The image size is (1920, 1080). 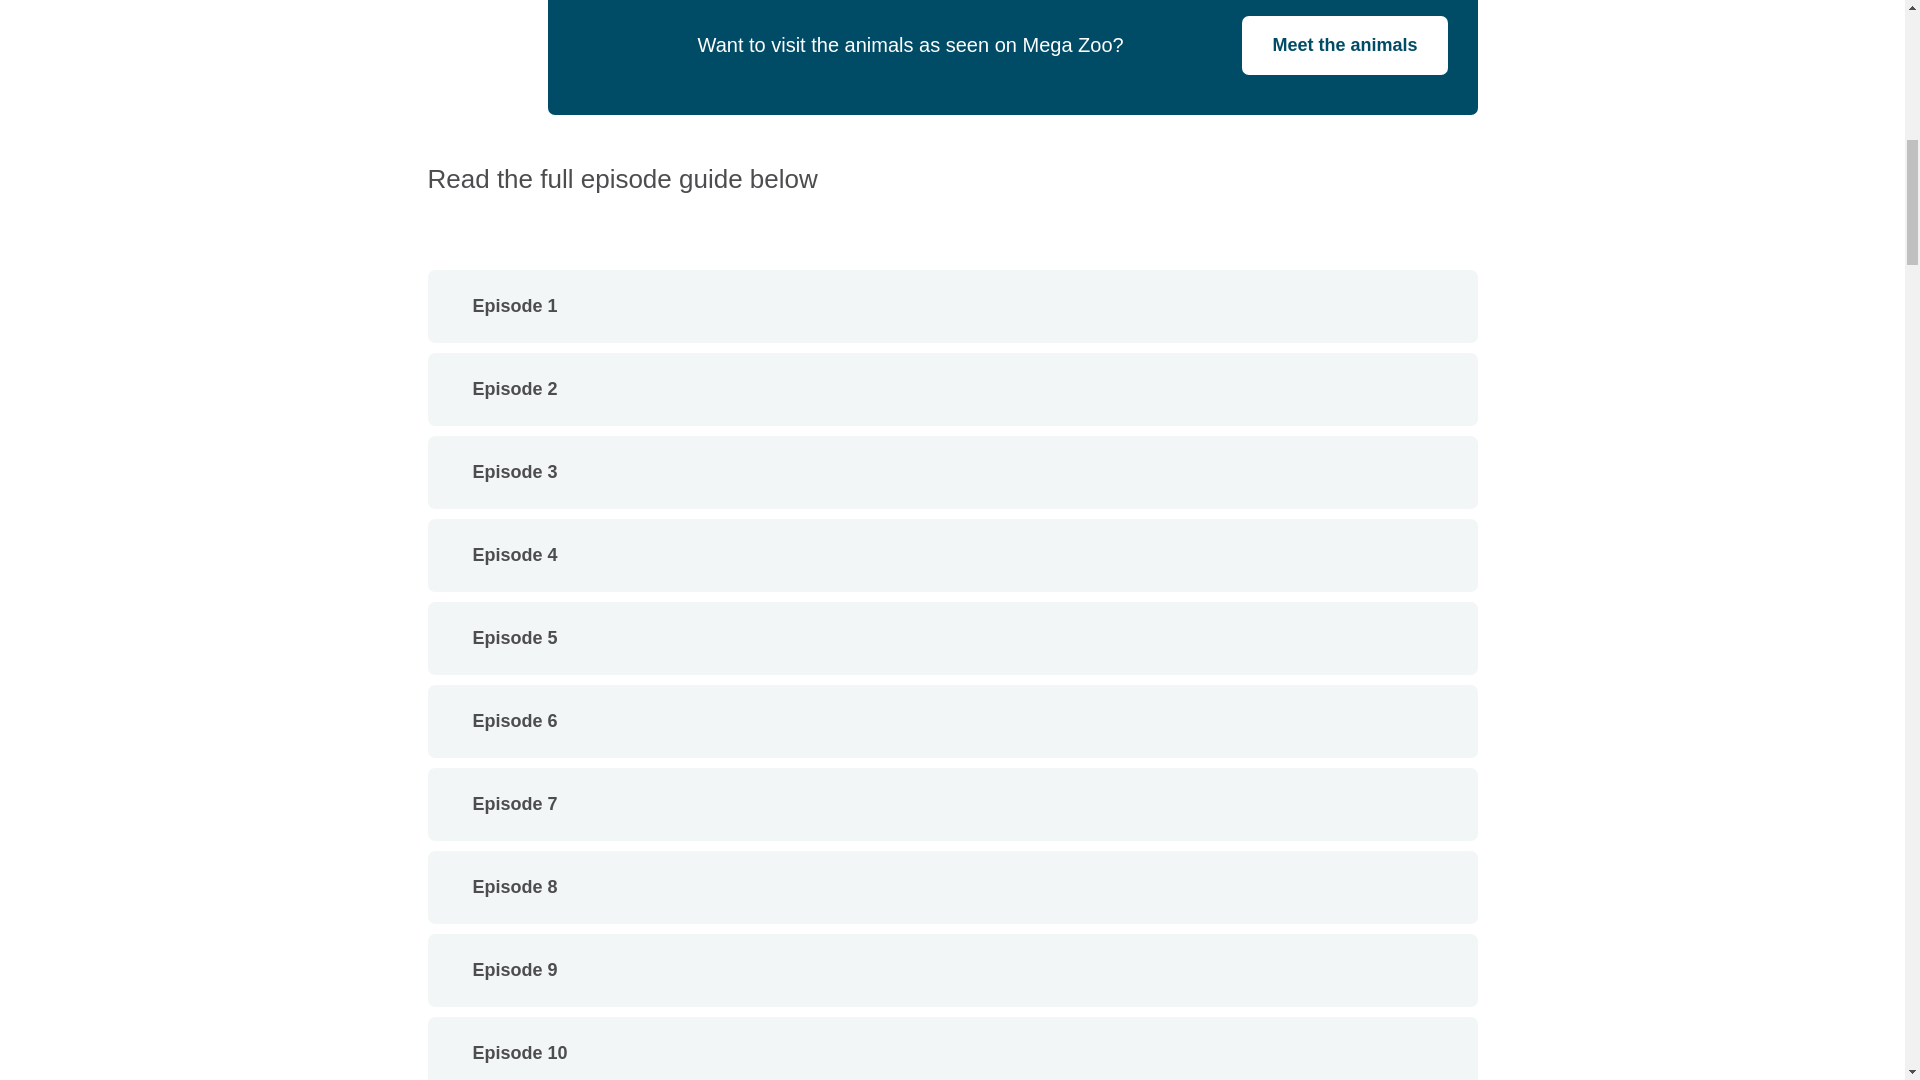 I want to click on Episode 10, so click(x=953, y=1050).